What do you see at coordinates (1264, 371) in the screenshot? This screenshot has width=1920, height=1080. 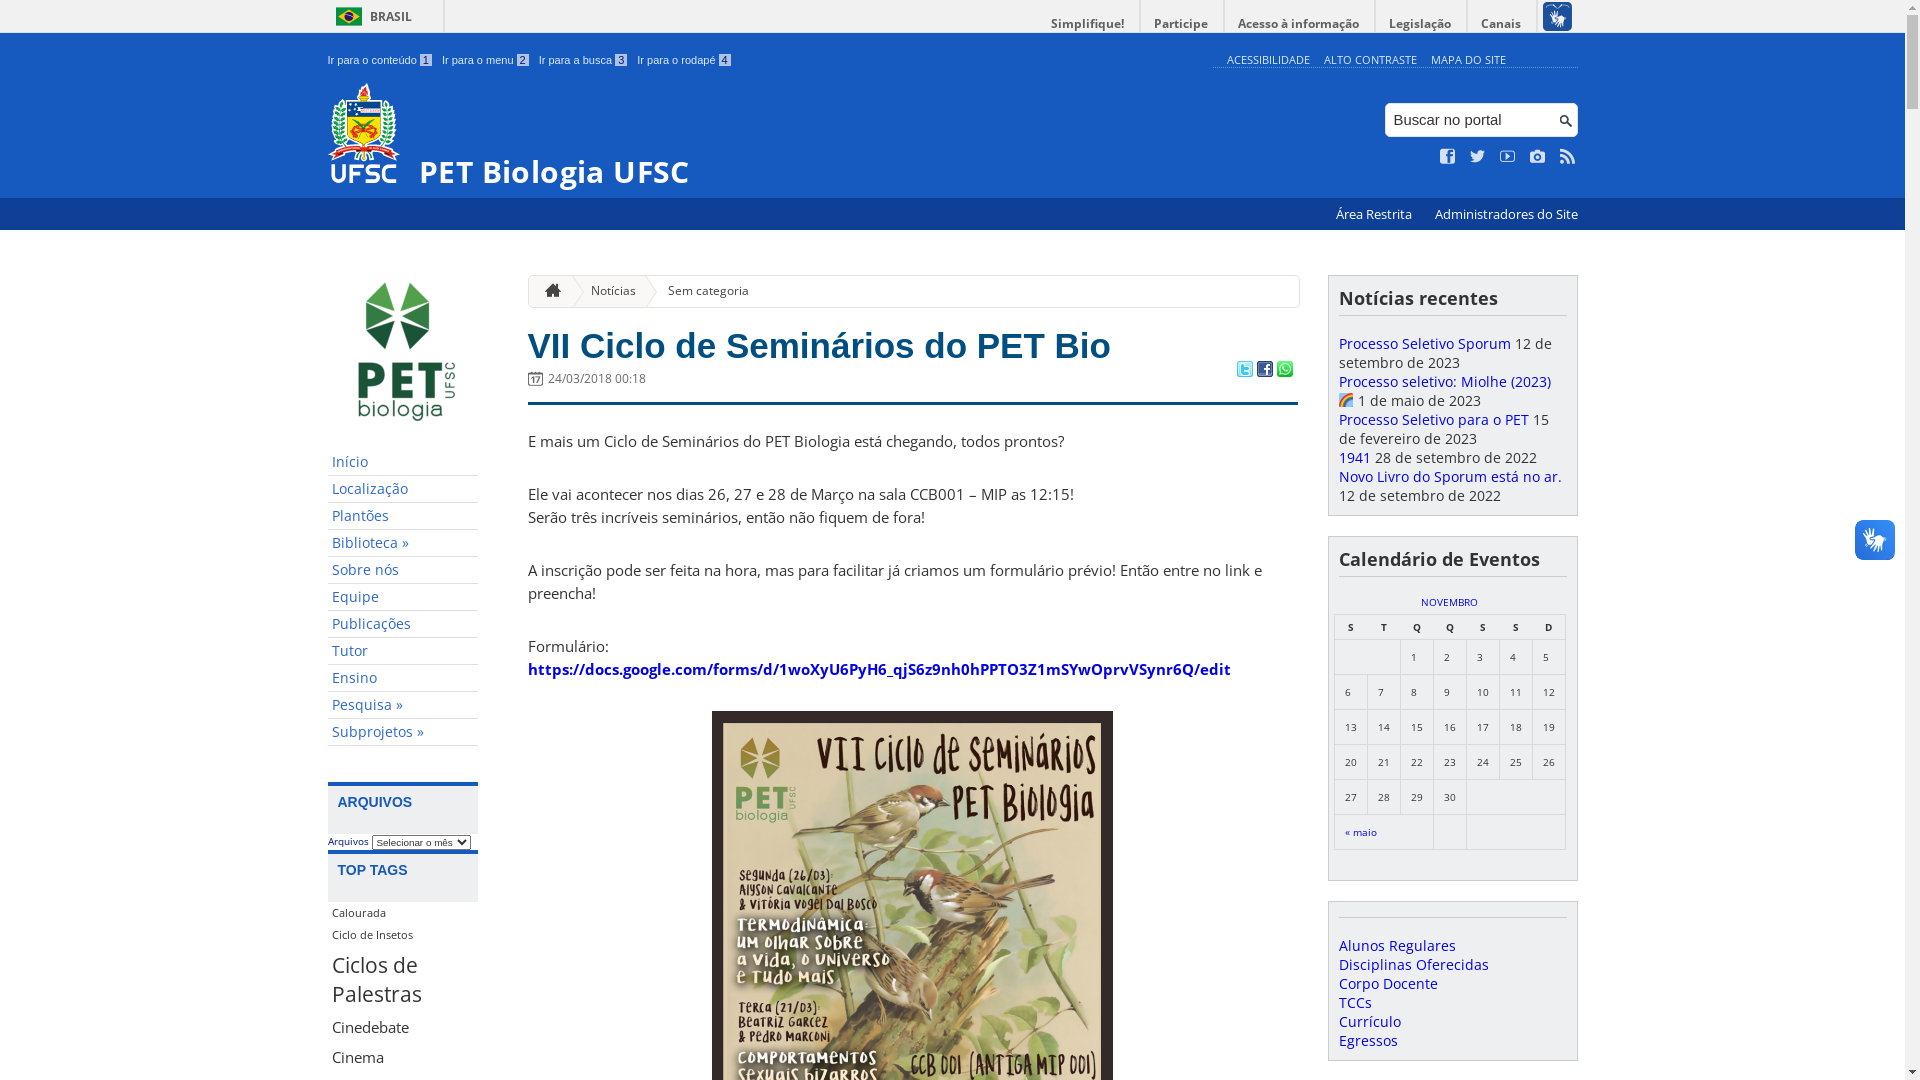 I see `Compartilhar no Facebook` at bounding box center [1264, 371].